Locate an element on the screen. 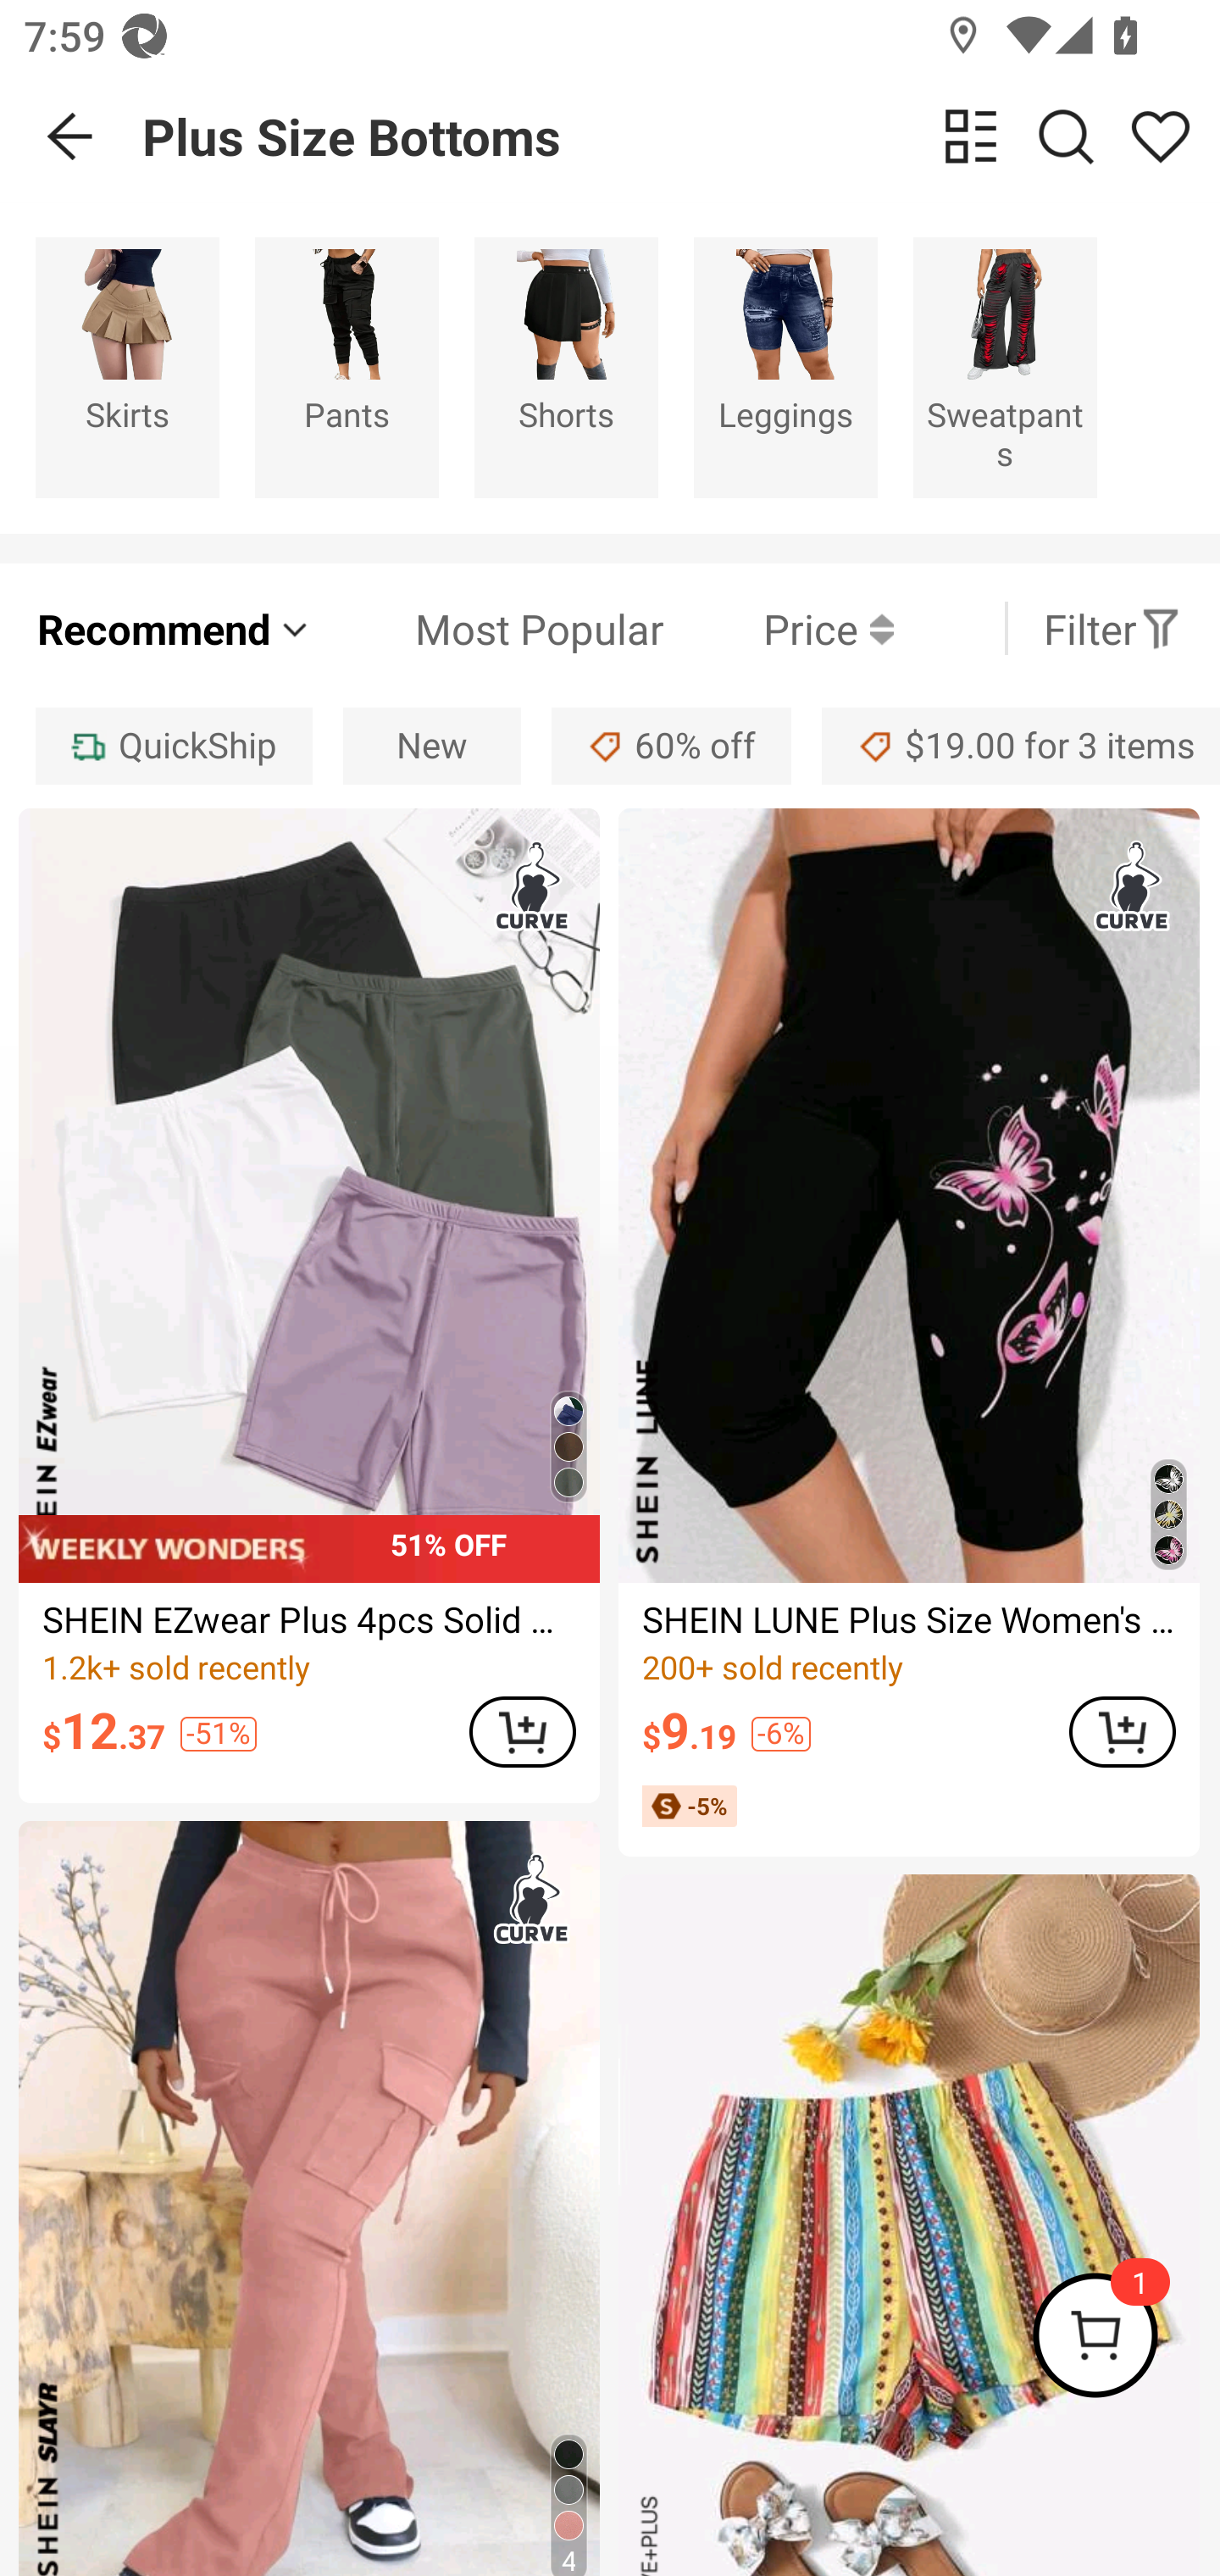 The width and height of the screenshot is (1220, 2576). 60% off is located at coordinates (671, 747).